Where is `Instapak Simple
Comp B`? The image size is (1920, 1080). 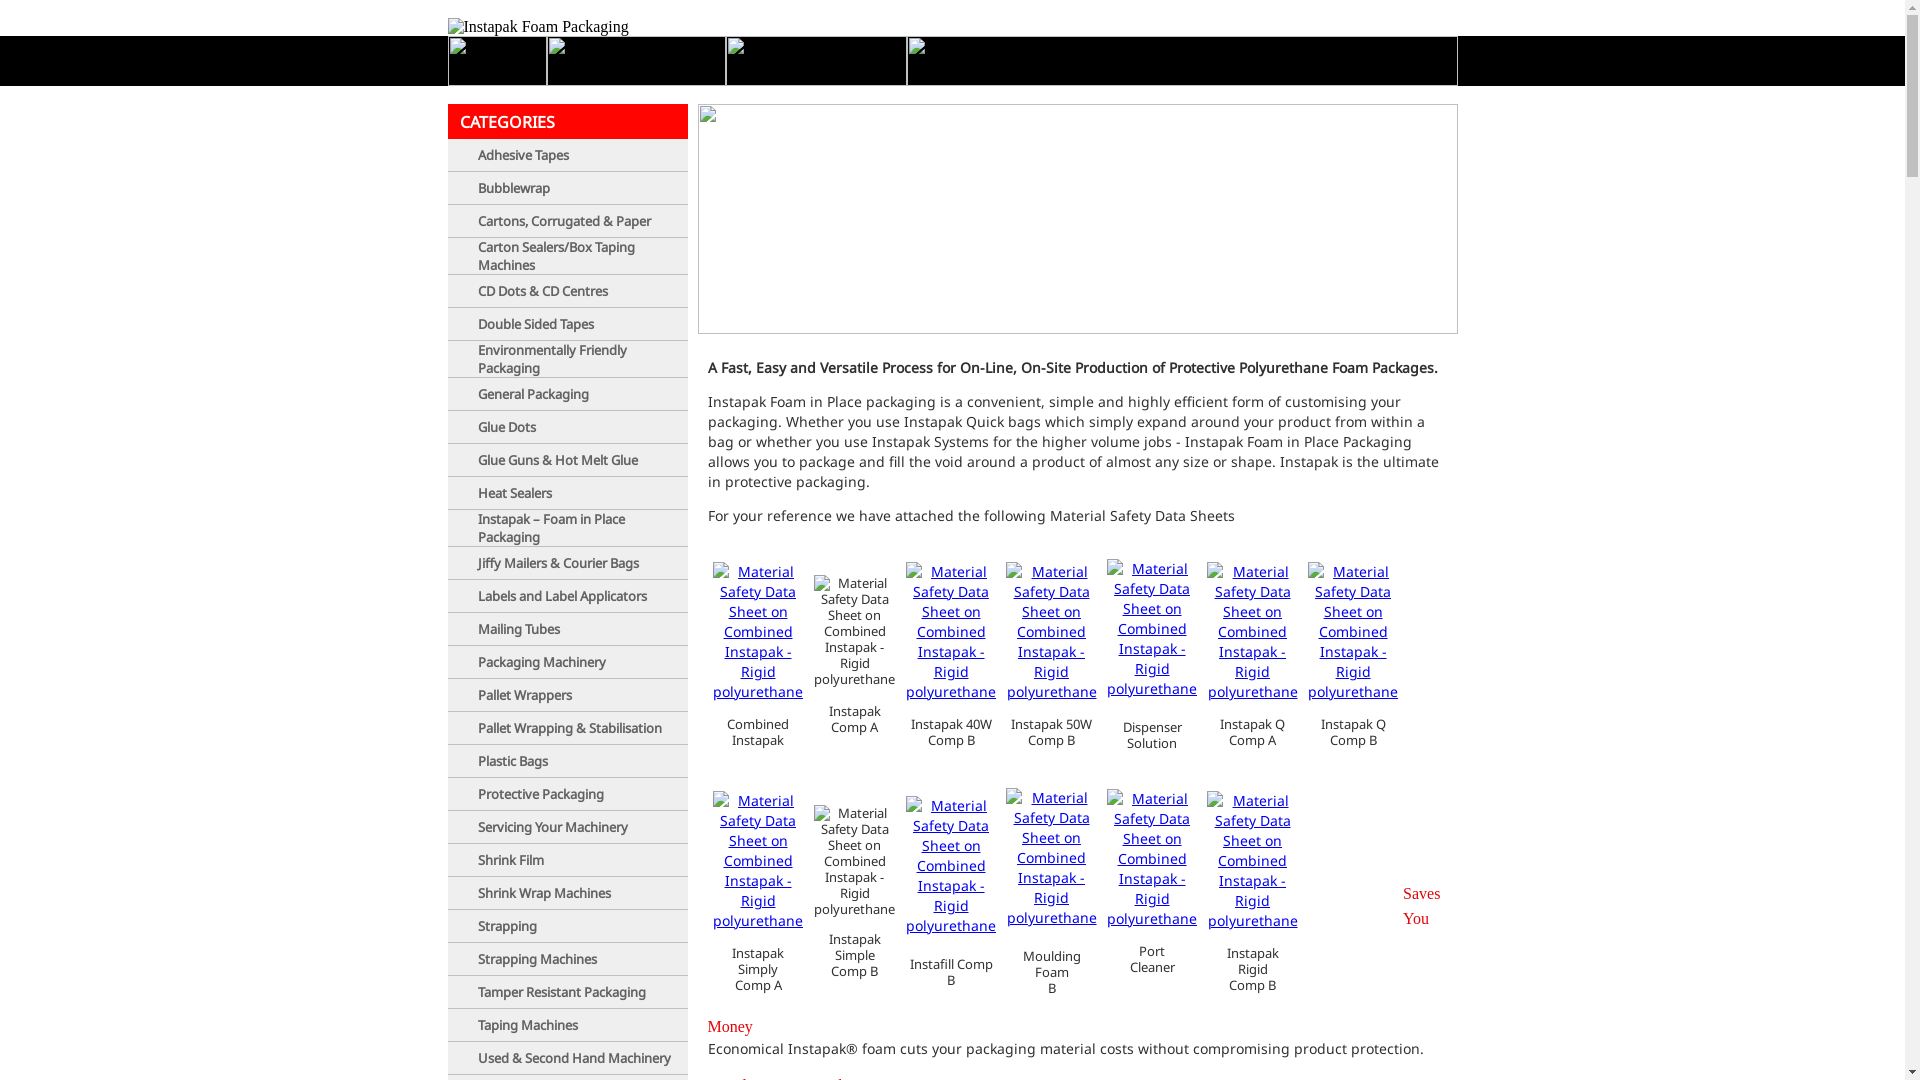 Instapak Simple
Comp B is located at coordinates (855, 955).